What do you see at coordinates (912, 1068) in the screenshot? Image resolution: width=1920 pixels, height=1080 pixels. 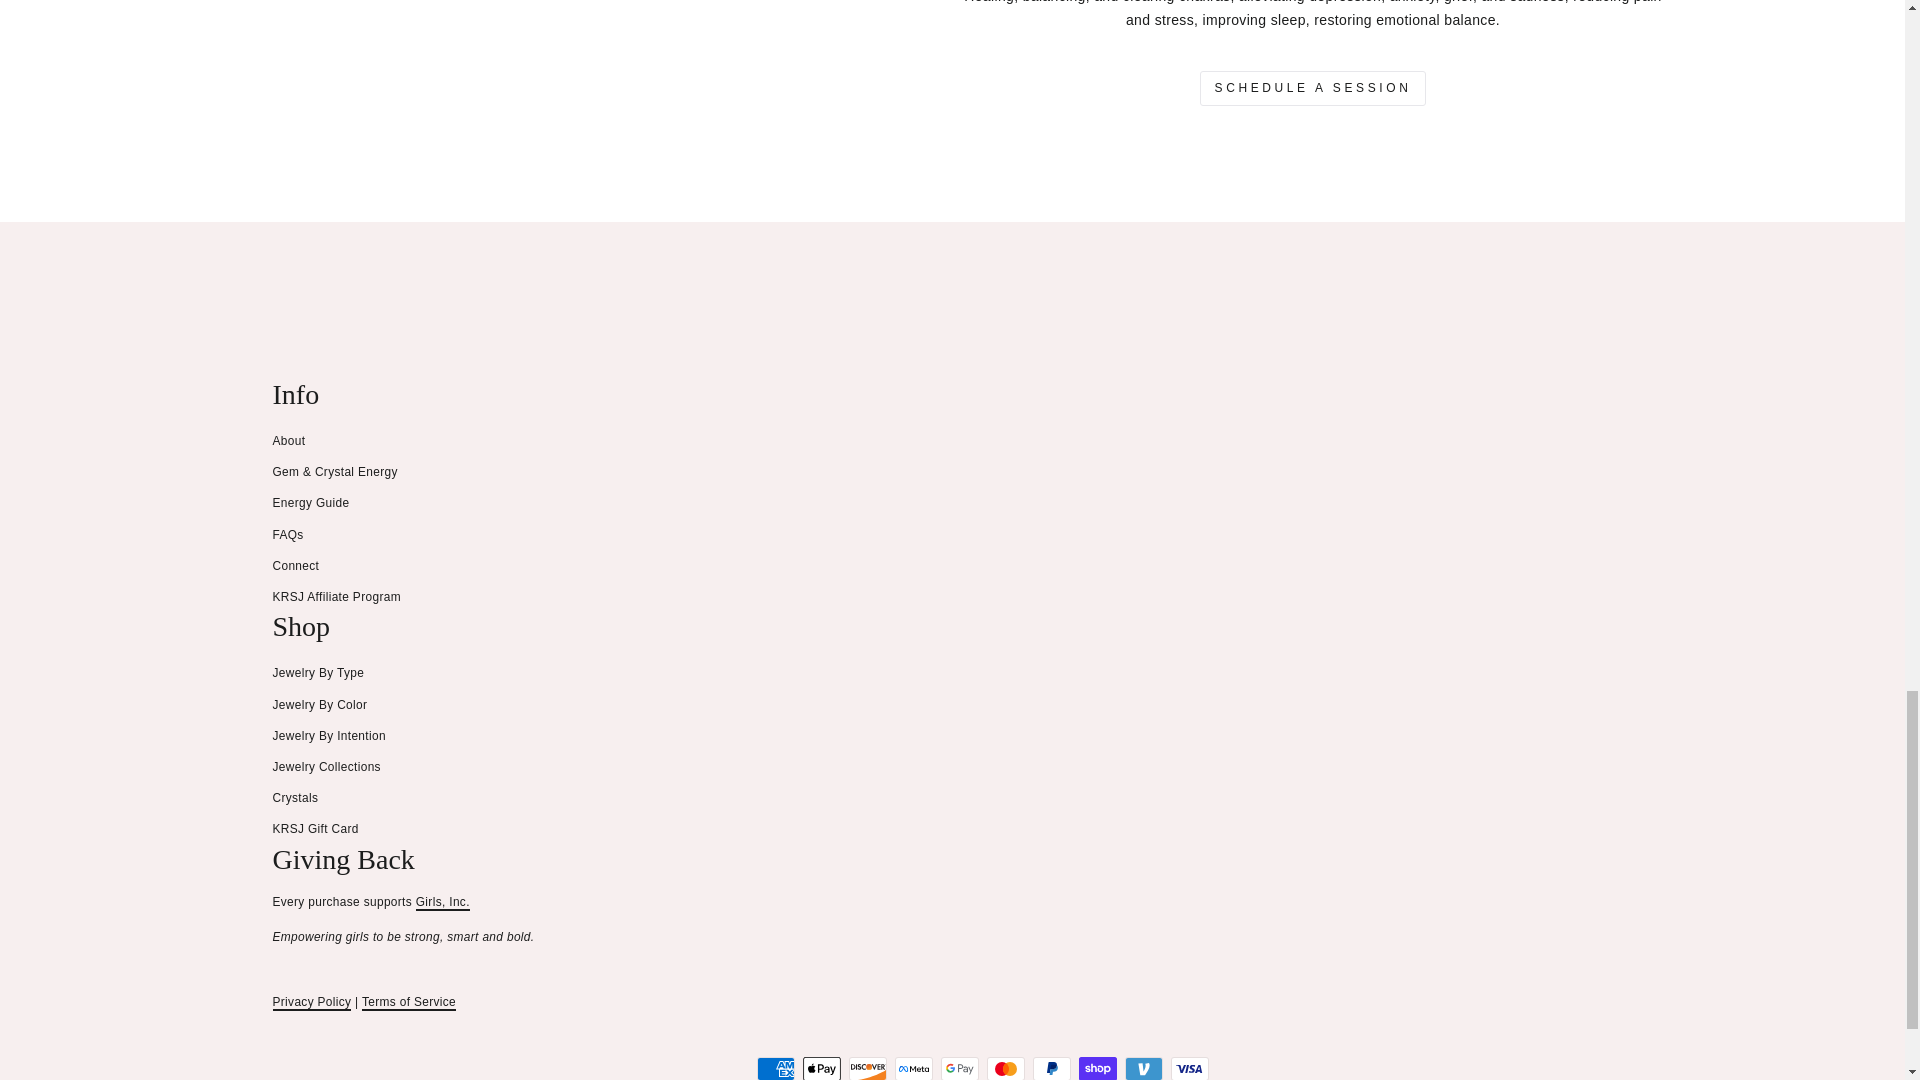 I see `Meta Pay` at bounding box center [912, 1068].